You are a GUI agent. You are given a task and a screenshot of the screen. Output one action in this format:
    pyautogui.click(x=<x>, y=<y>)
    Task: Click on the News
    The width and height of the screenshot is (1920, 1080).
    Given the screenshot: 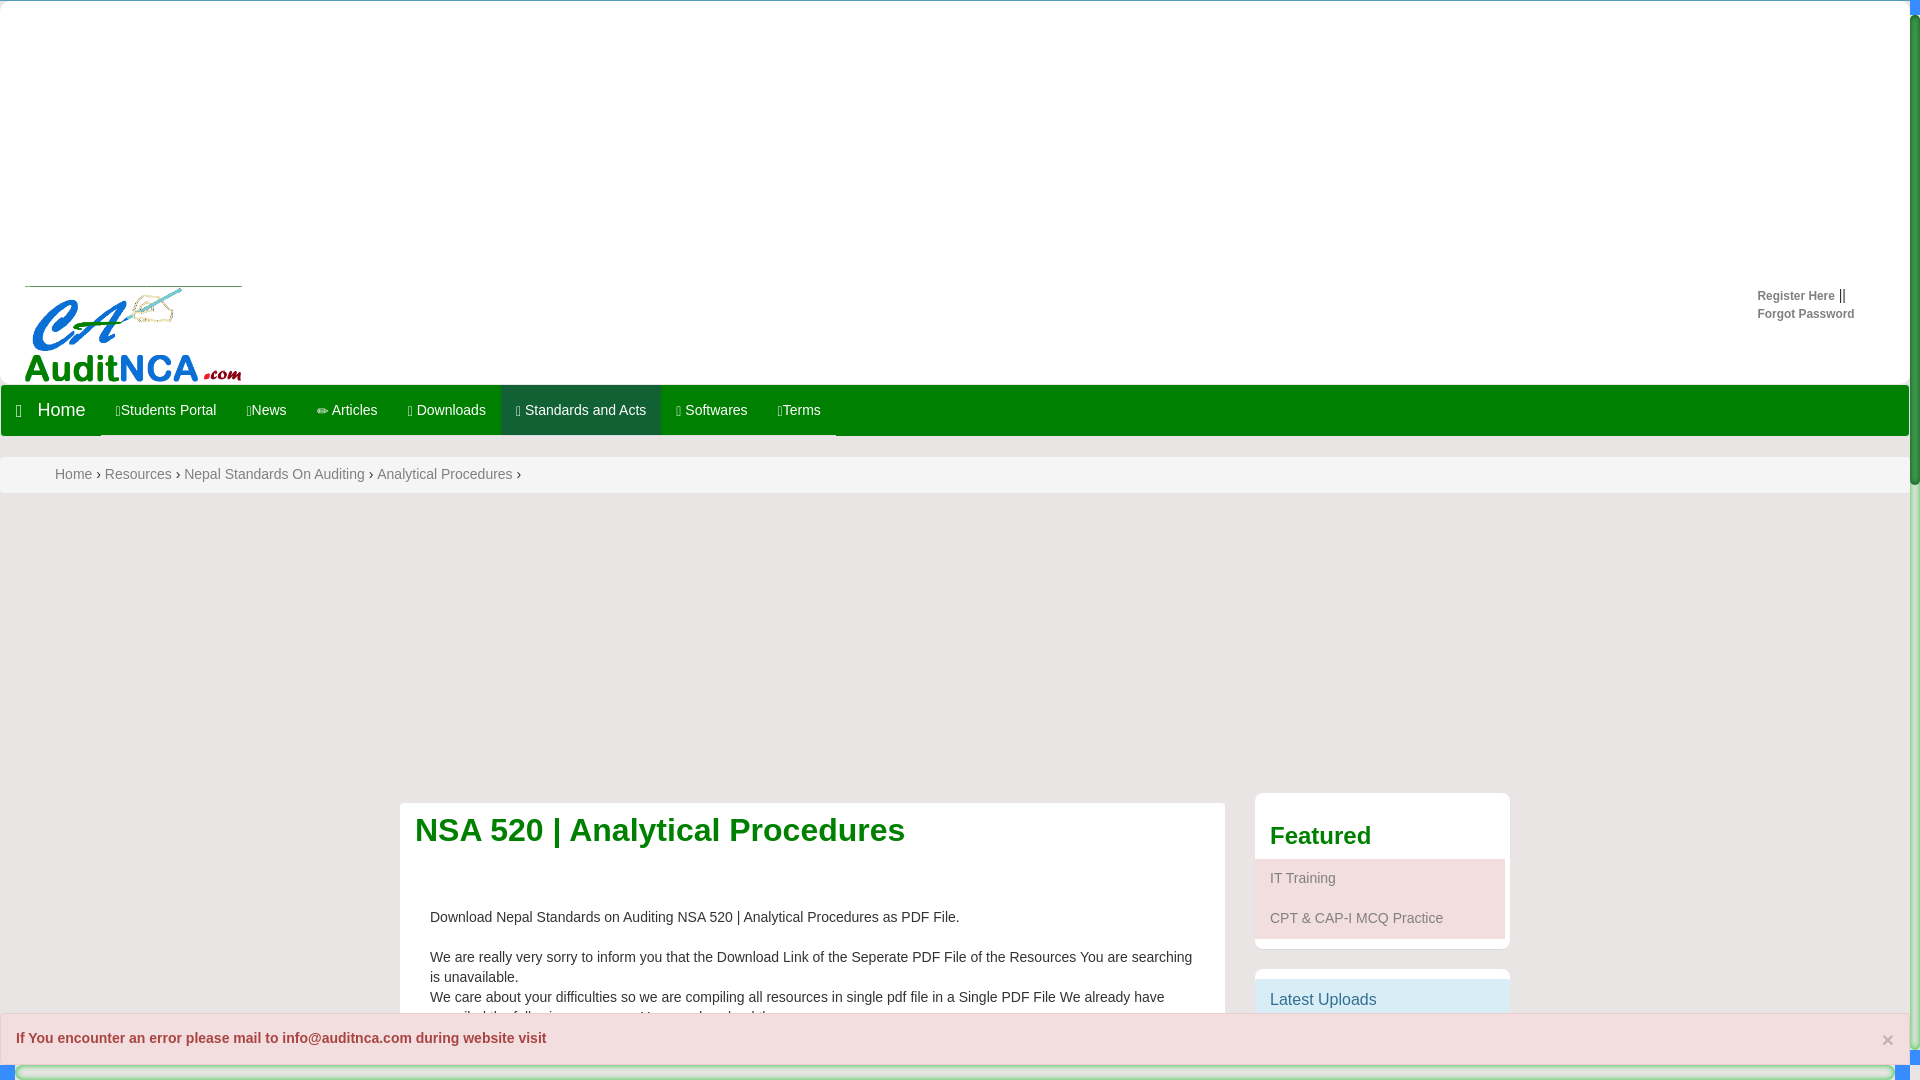 What is the action you would take?
    pyautogui.click(x=266, y=410)
    